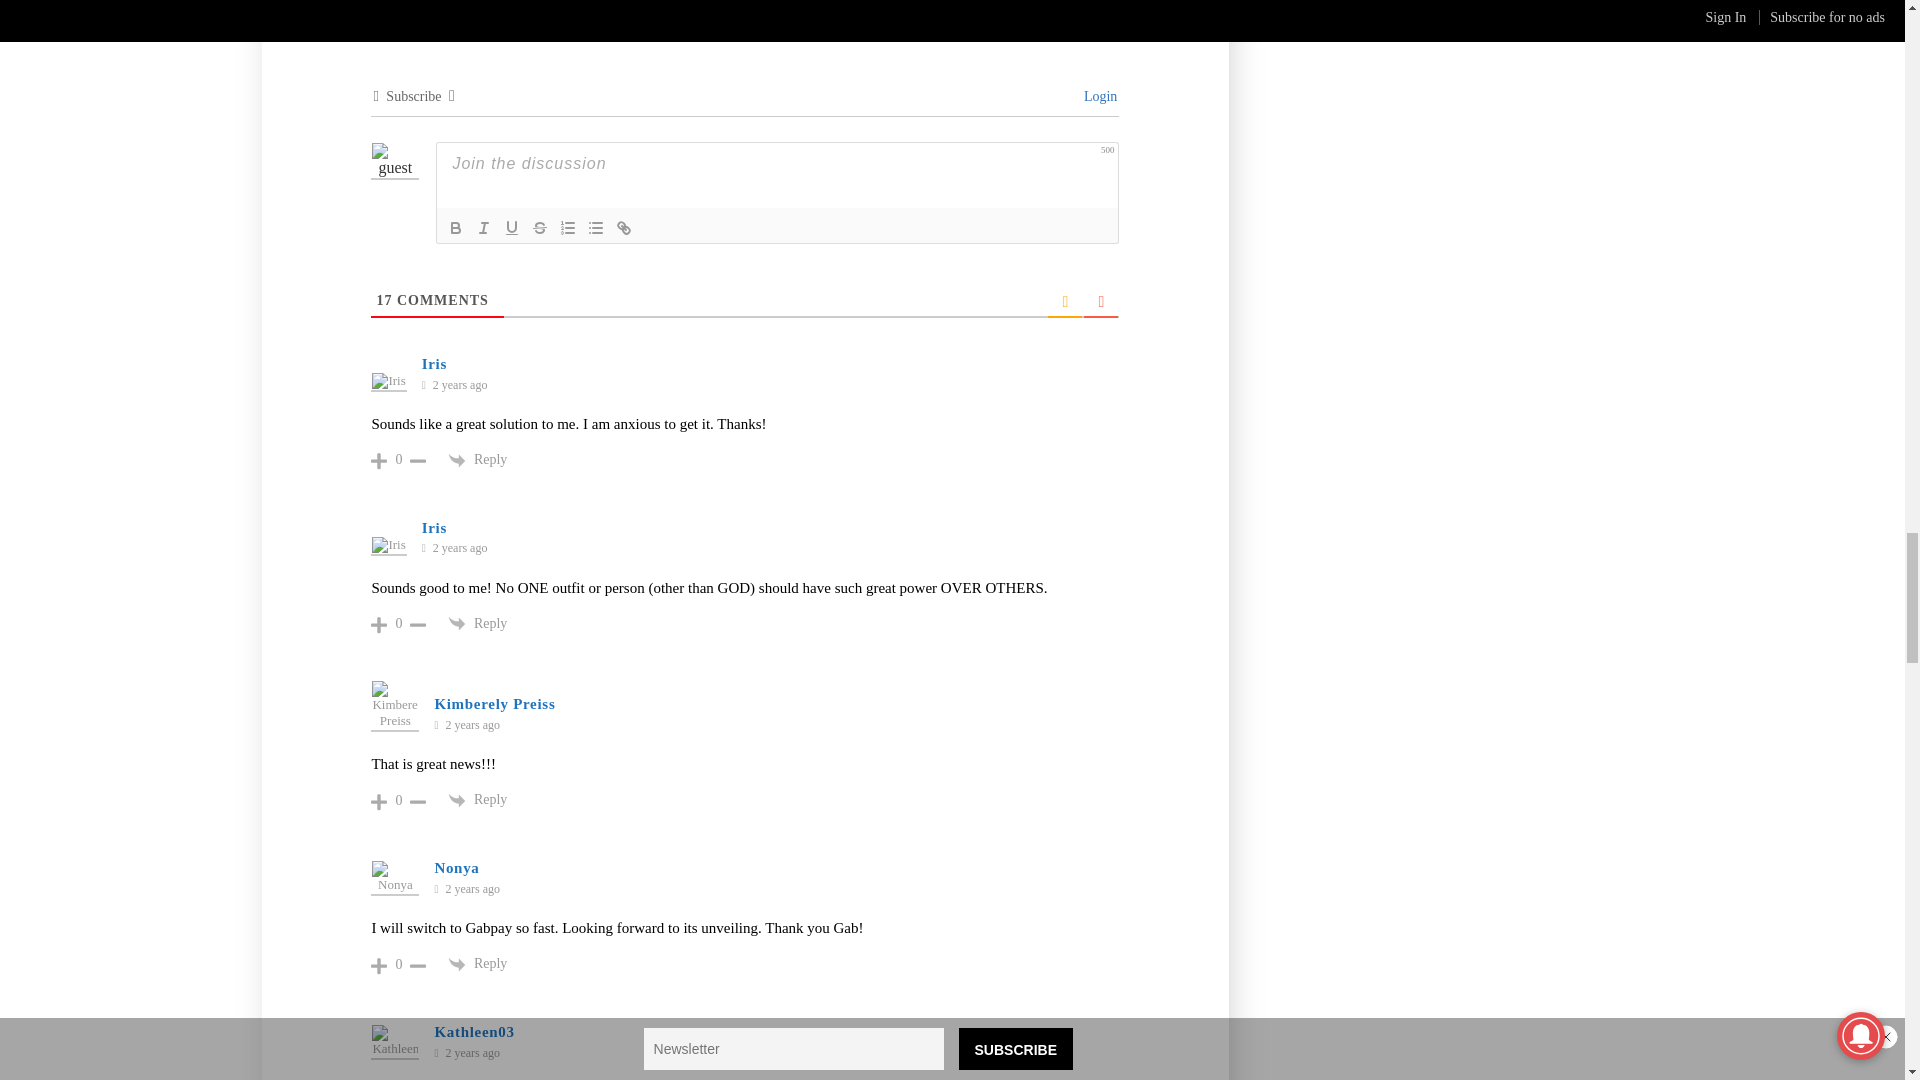 Image resolution: width=1920 pixels, height=1080 pixels. What do you see at coordinates (568, 228) in the screenshot?
I see `Ordered List` at bounding box center [568, 228].